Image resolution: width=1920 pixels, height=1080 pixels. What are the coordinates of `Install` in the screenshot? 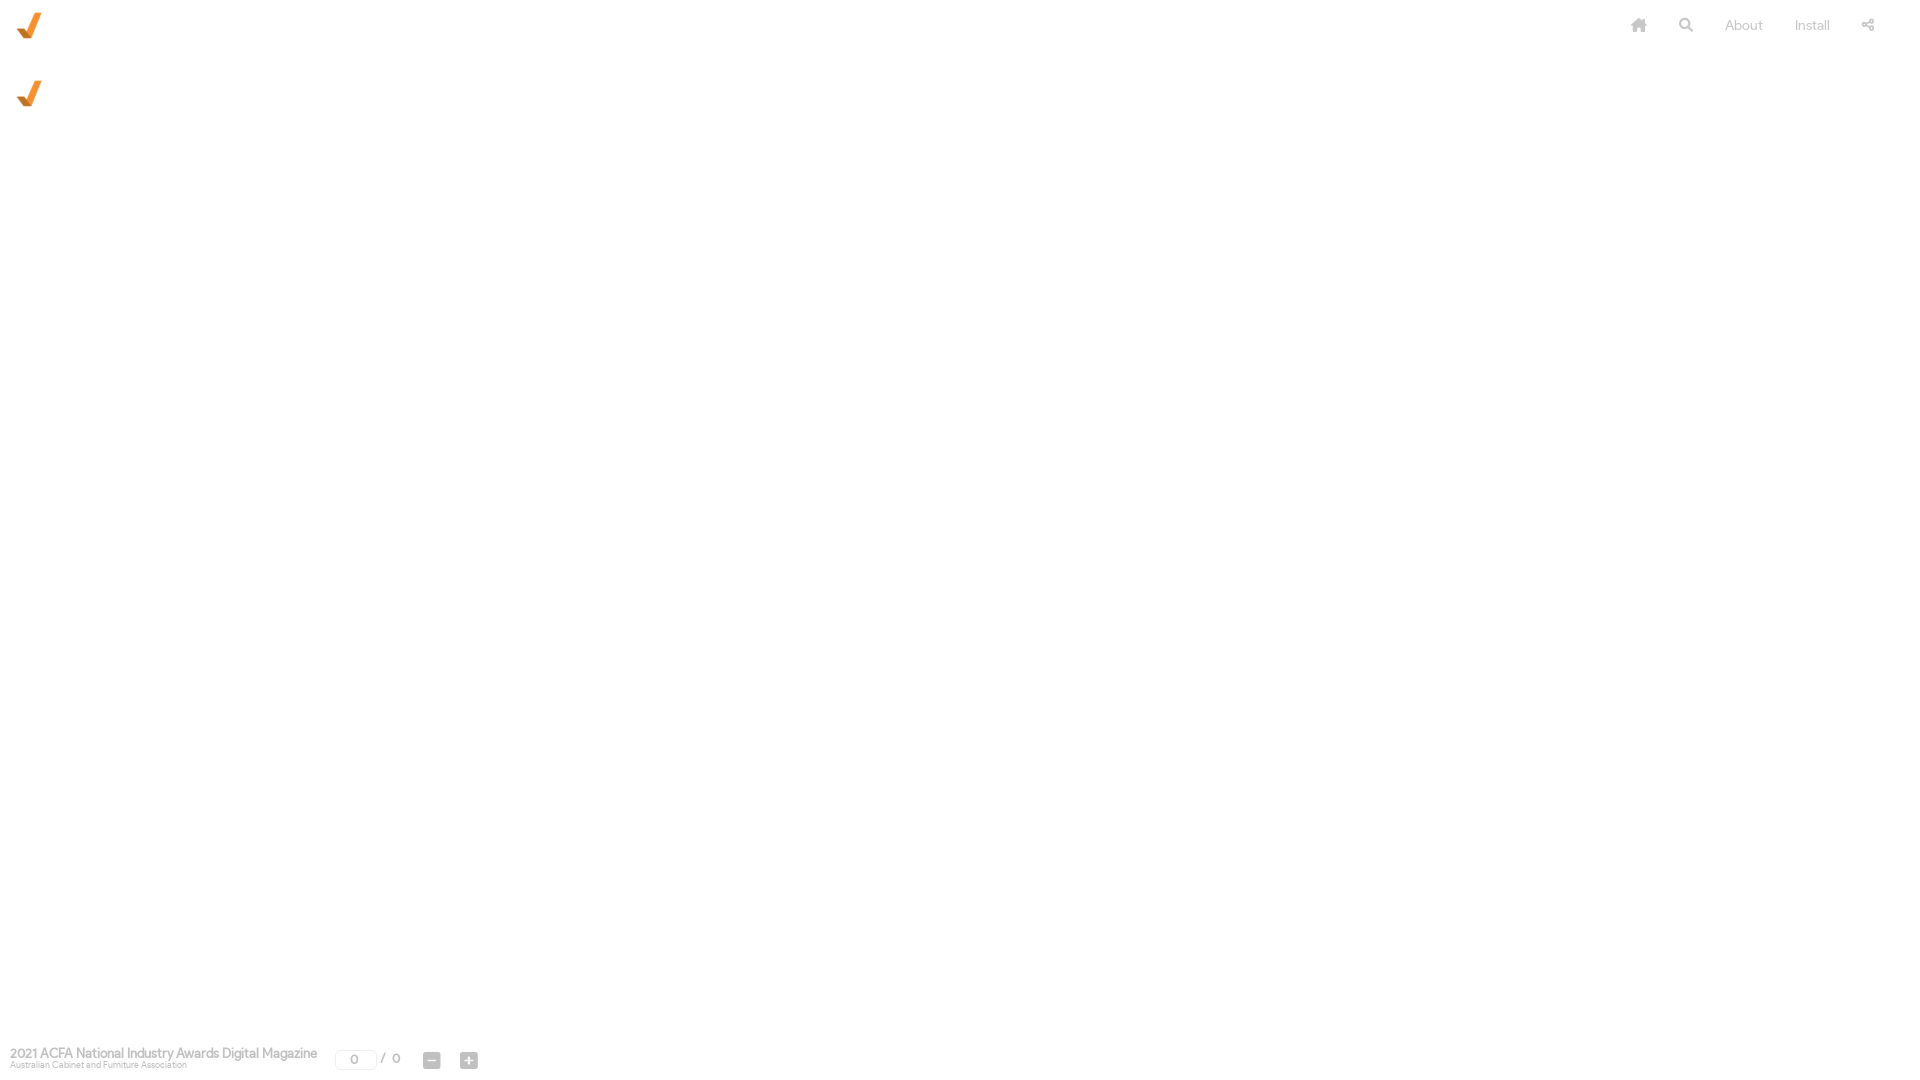 It's located at (1812, 26).